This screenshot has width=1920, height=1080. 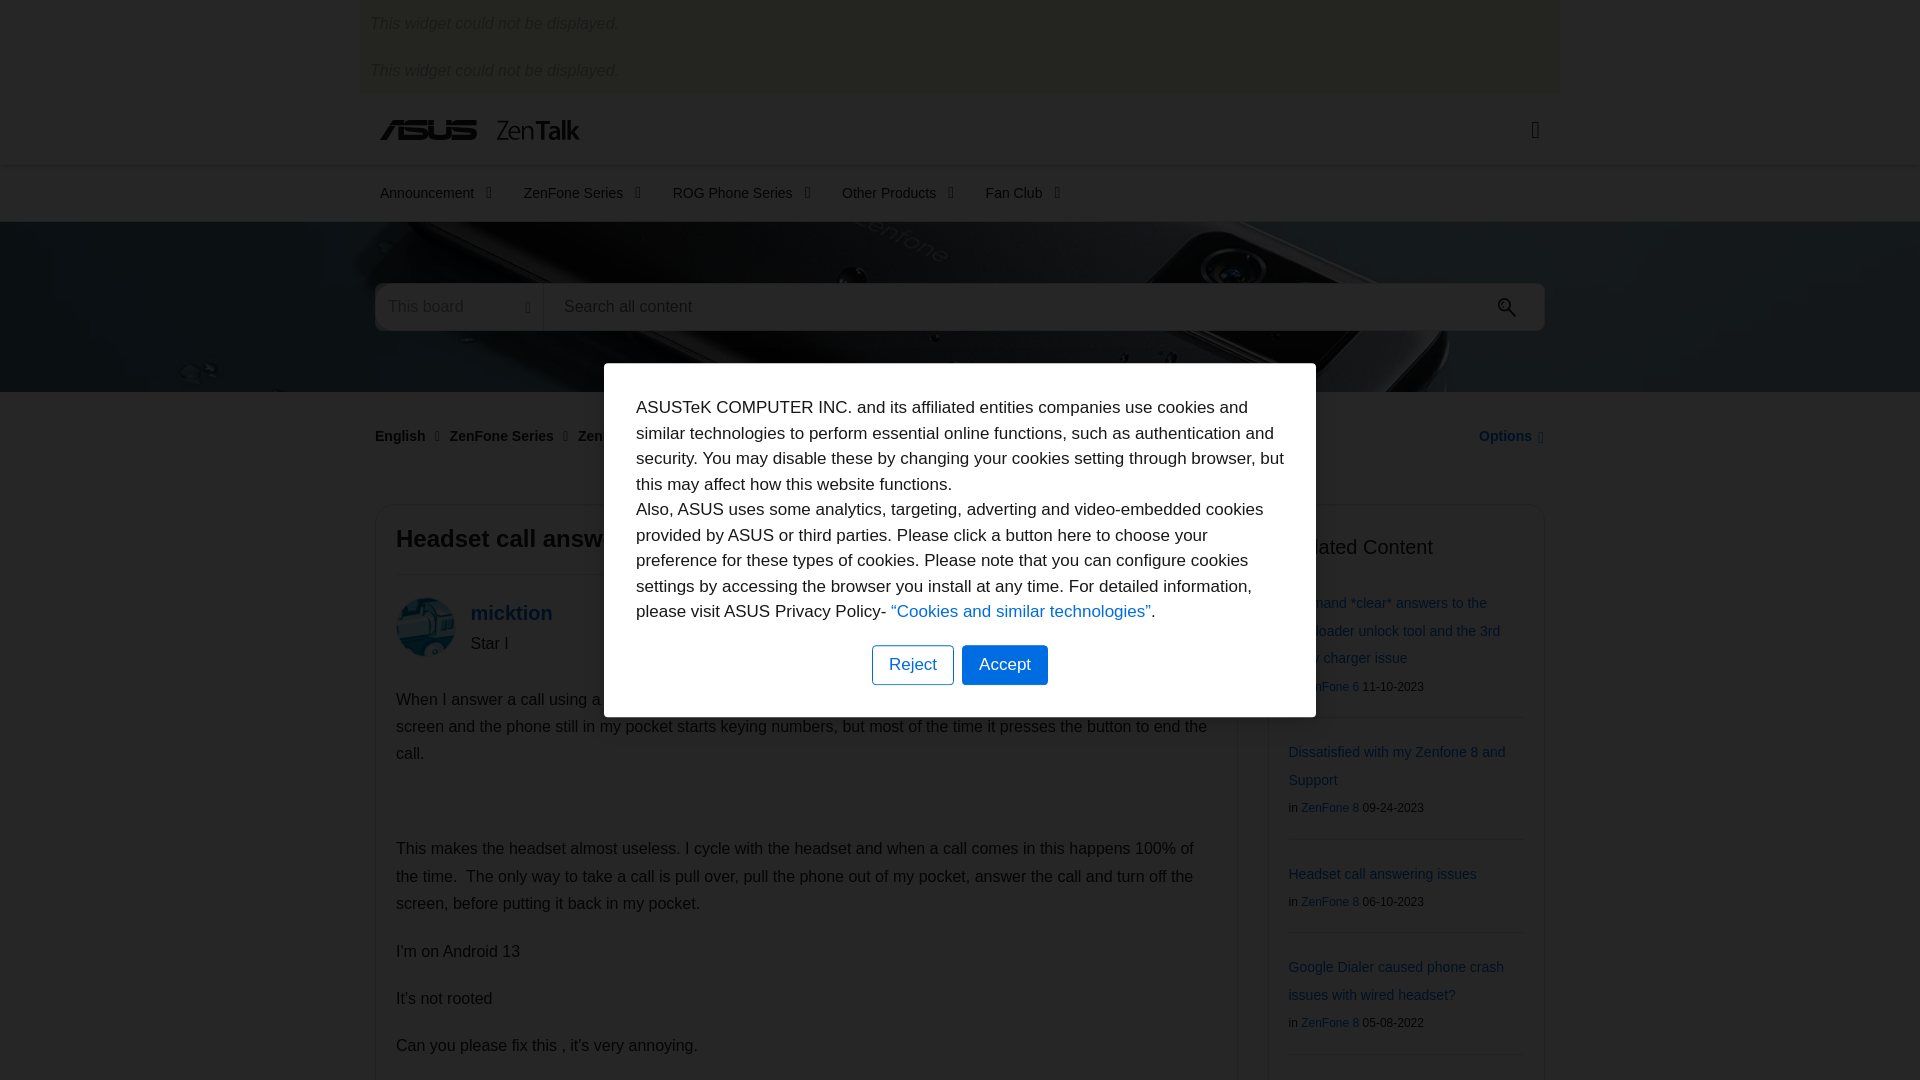 What do you see at coordinates (576, 193) in the screenshot?
I see `ZenFone Series` at bounding box center [576, 193].